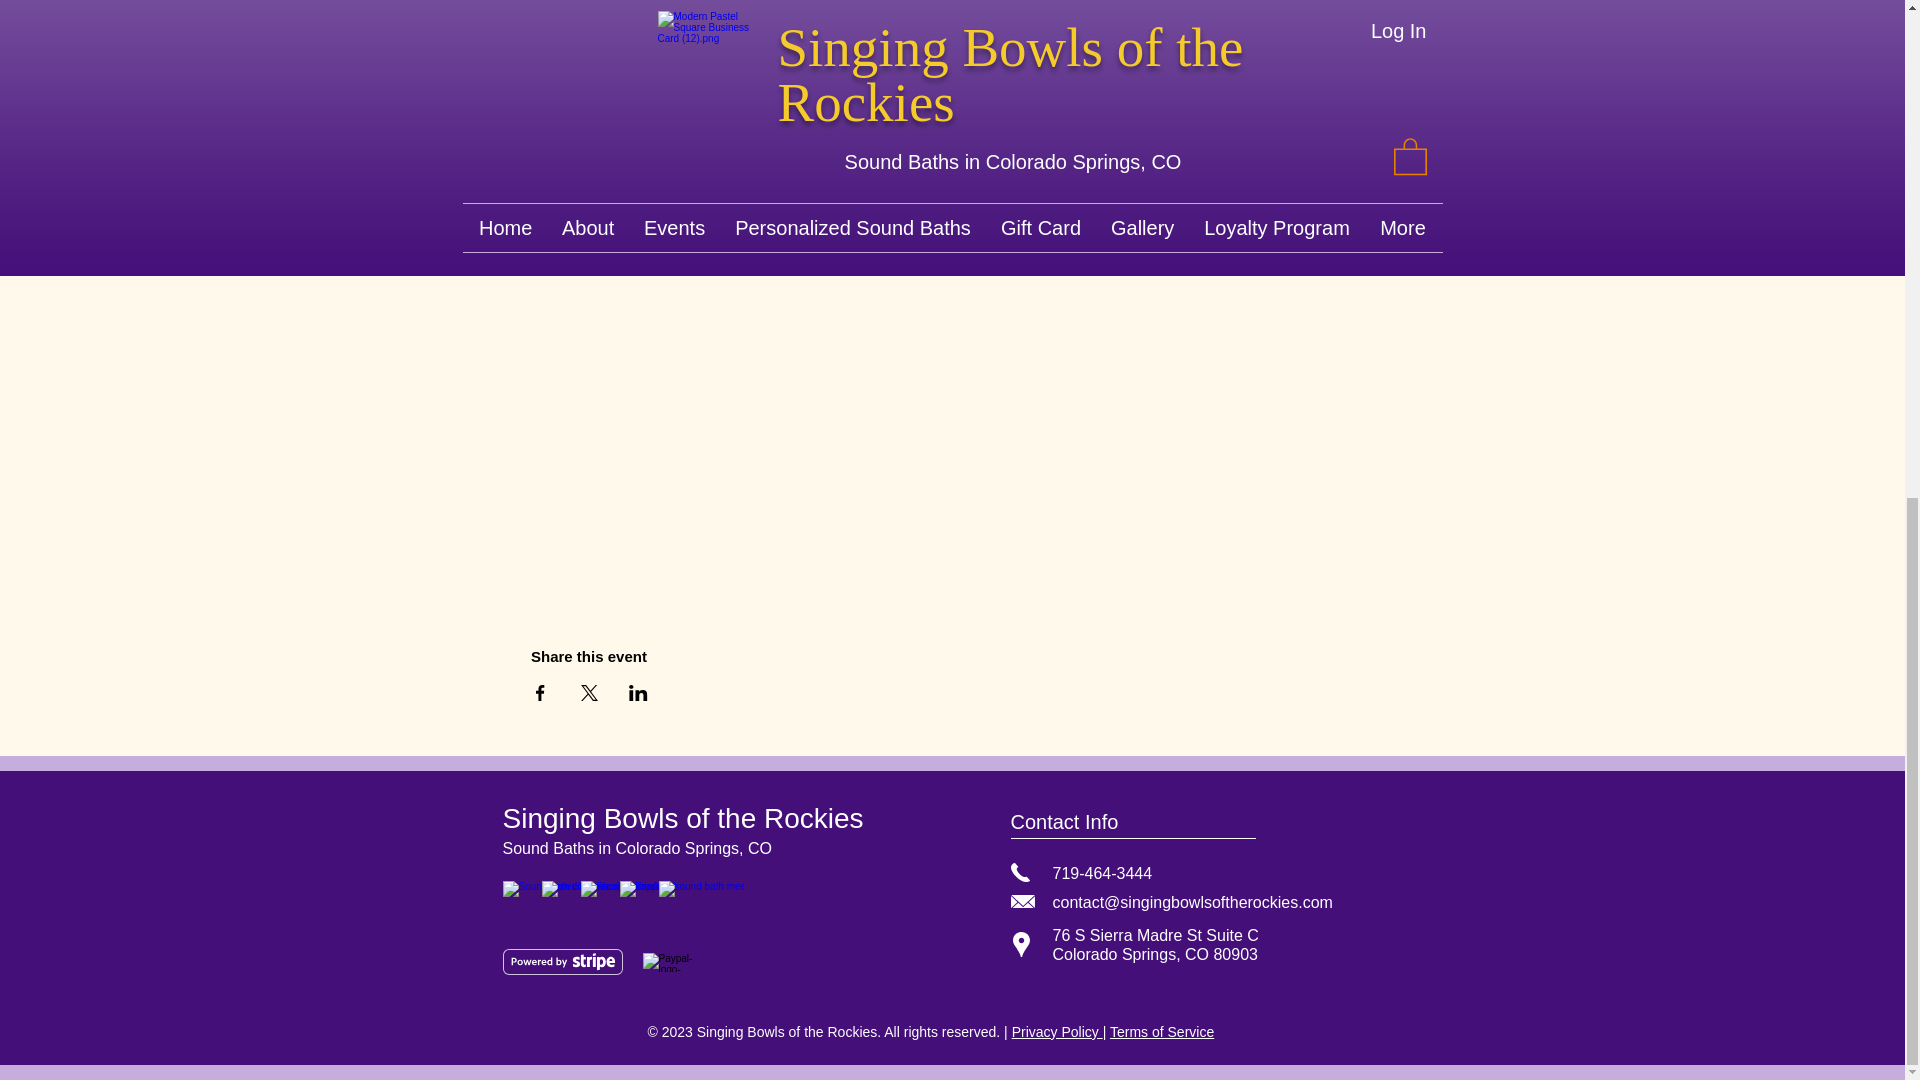 This screenshot has width=1920, height=1080. I want to click on Terms of Service, so click(1161, 1032).